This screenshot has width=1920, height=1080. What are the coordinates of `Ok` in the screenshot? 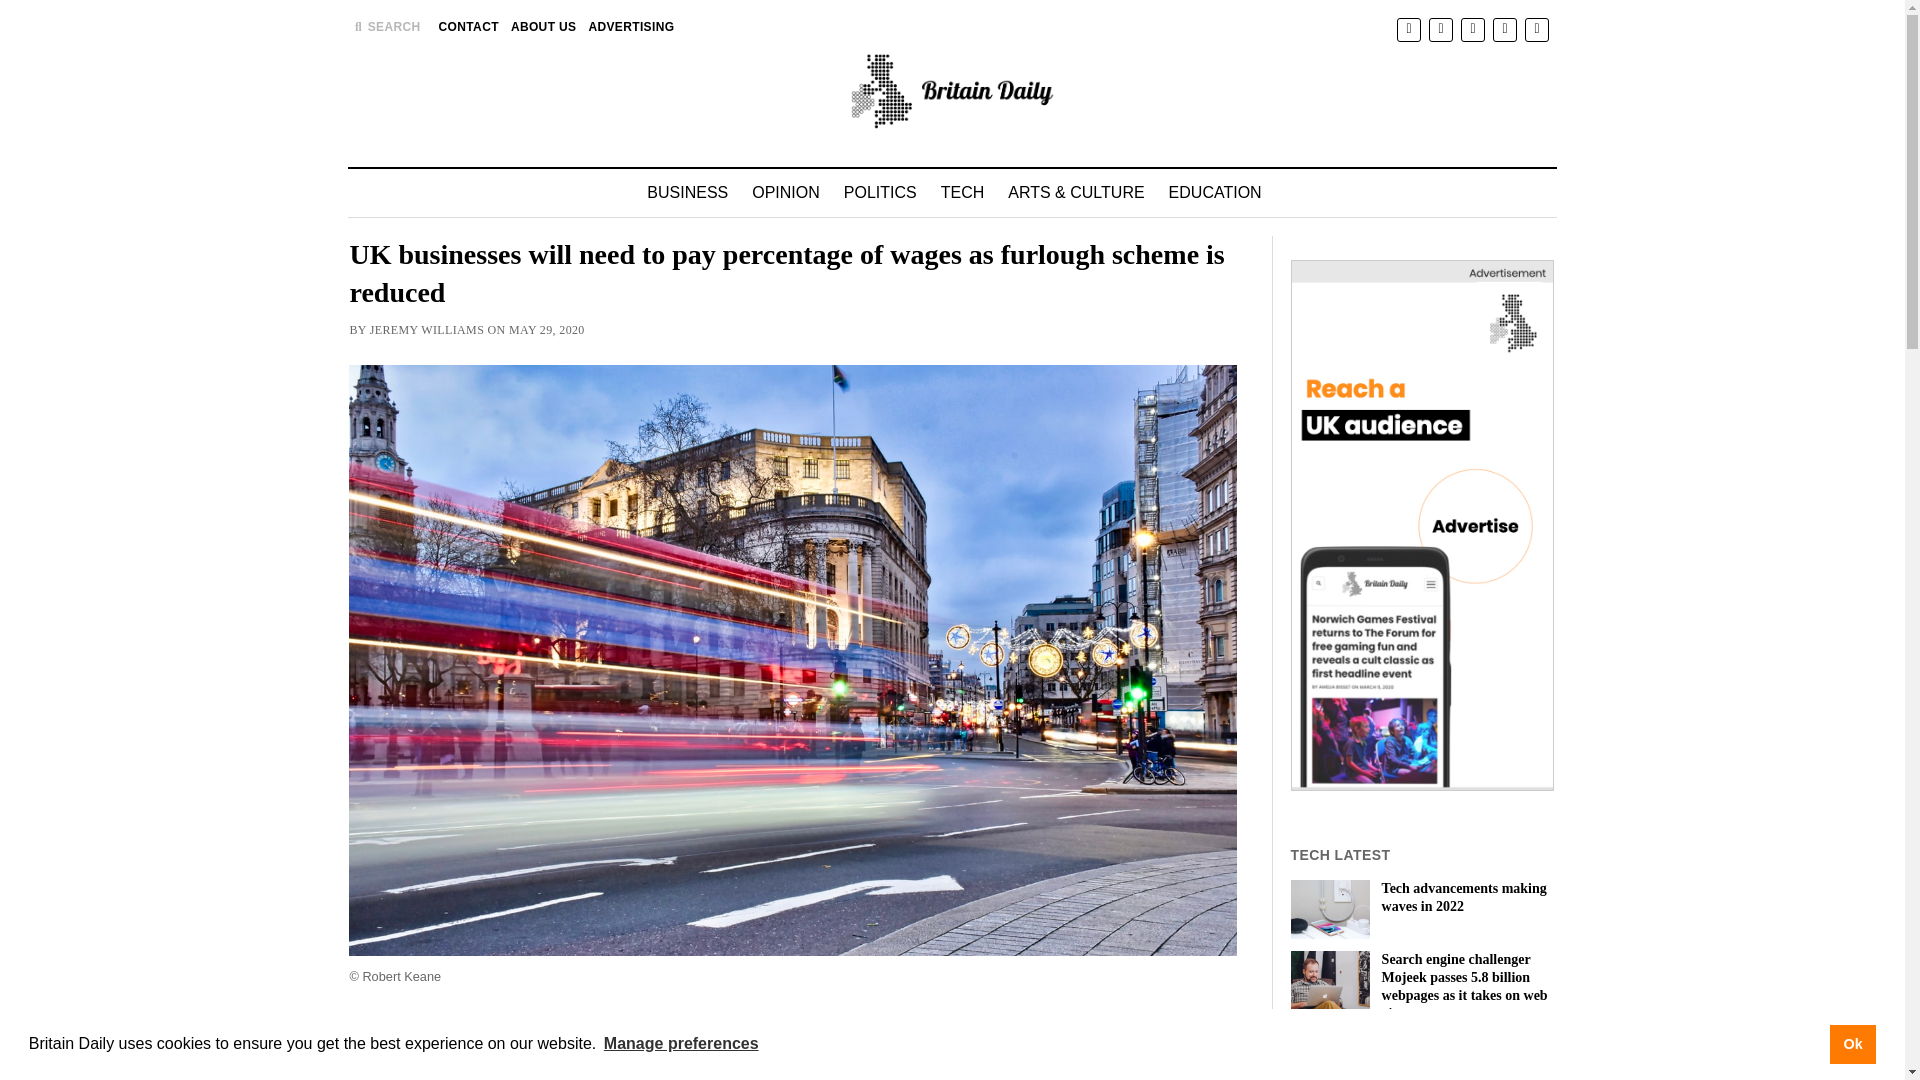 It's located at (1852, 1043).